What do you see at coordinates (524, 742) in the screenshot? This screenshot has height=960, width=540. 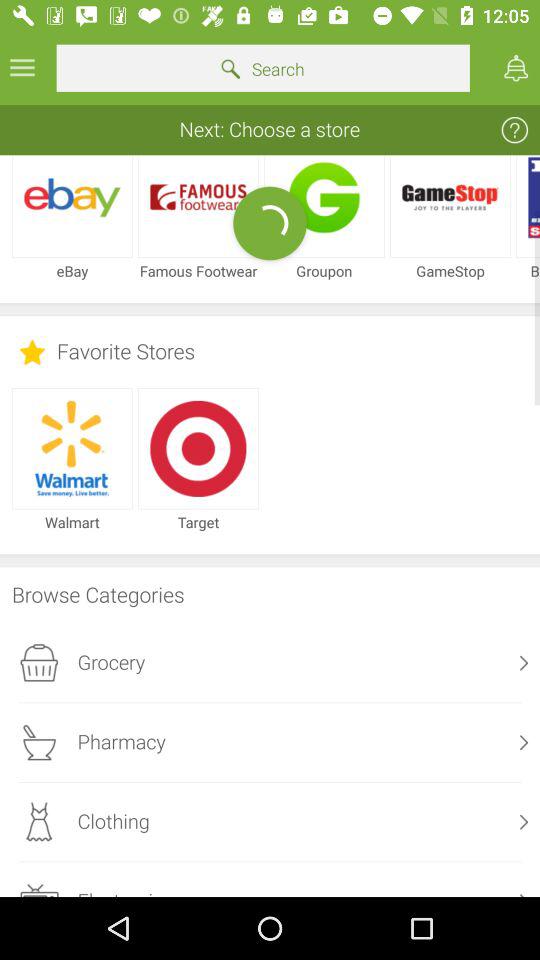 I see `click on arrow symbol beside pharmacy` at bounding box center [524, 742].